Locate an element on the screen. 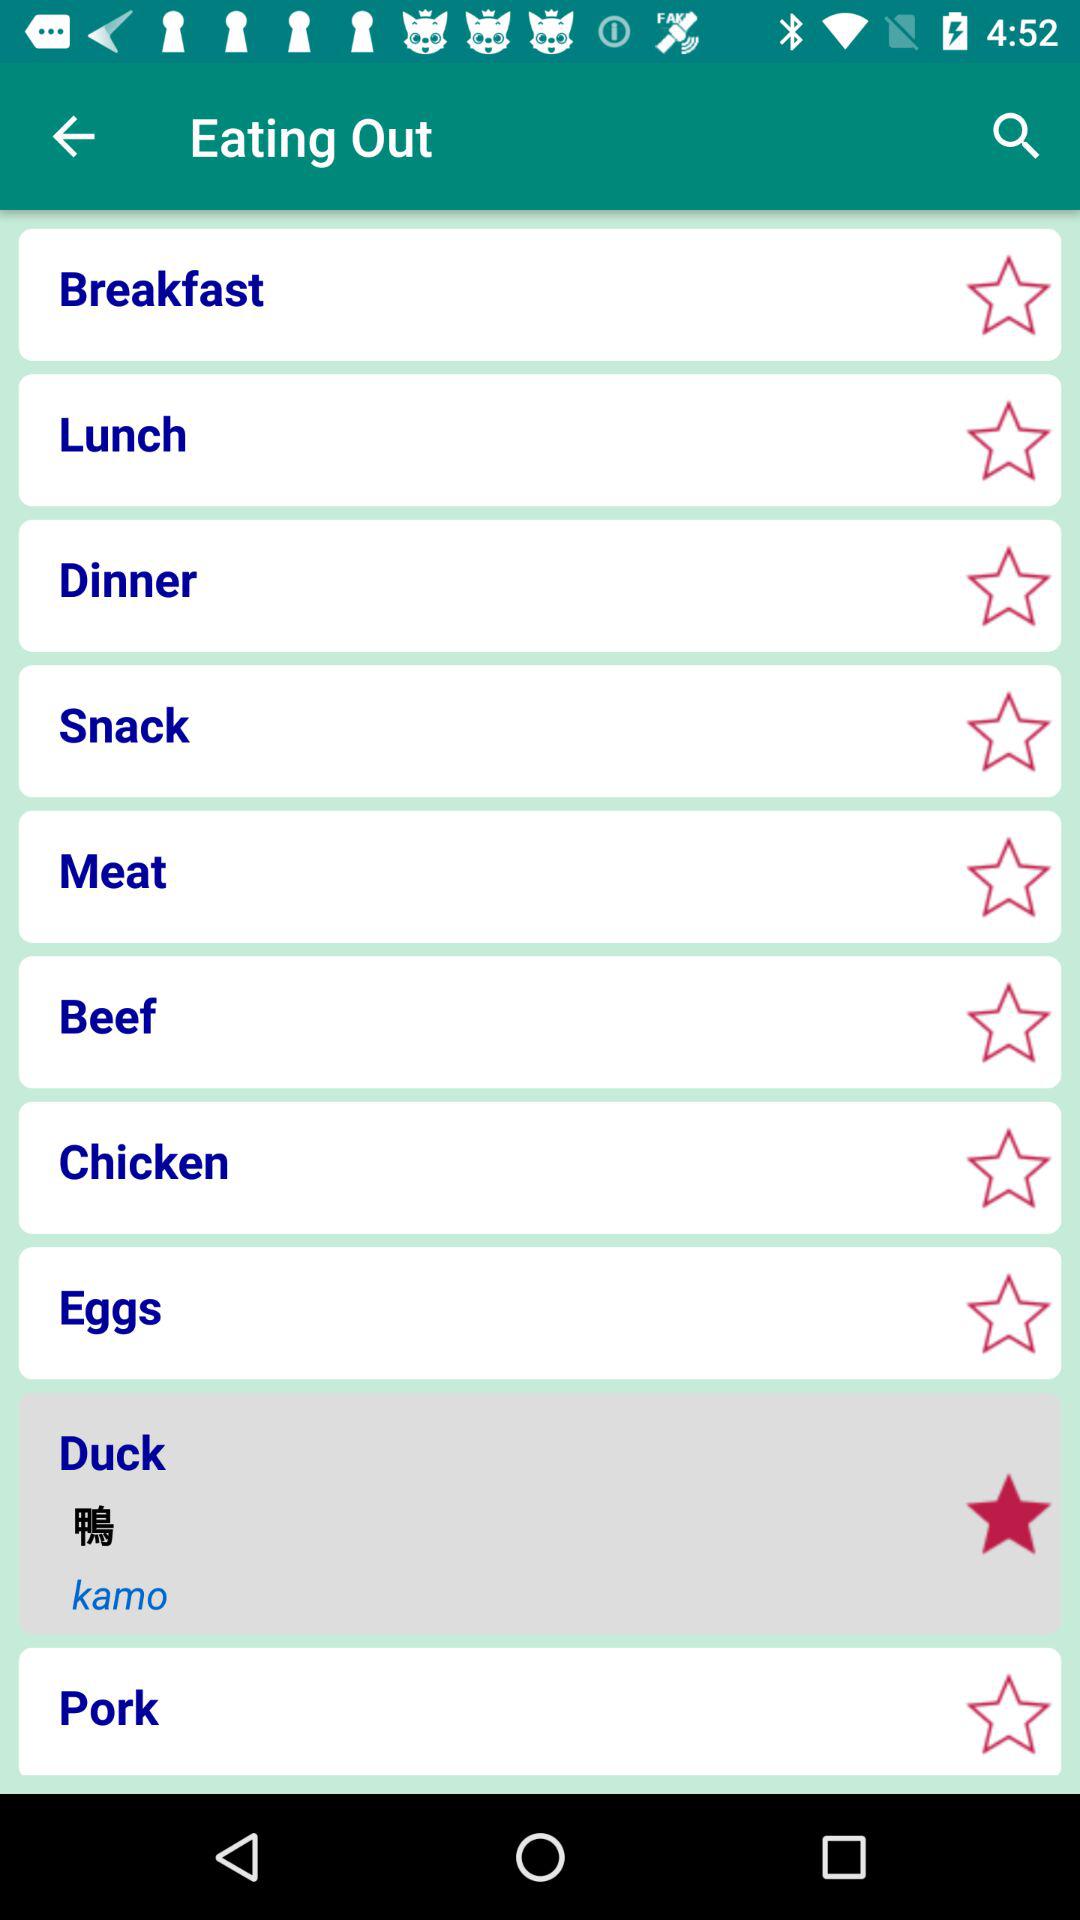 This screenshot has height=1920, width=1080. tap lunch item is located at coordinates (480, 433).